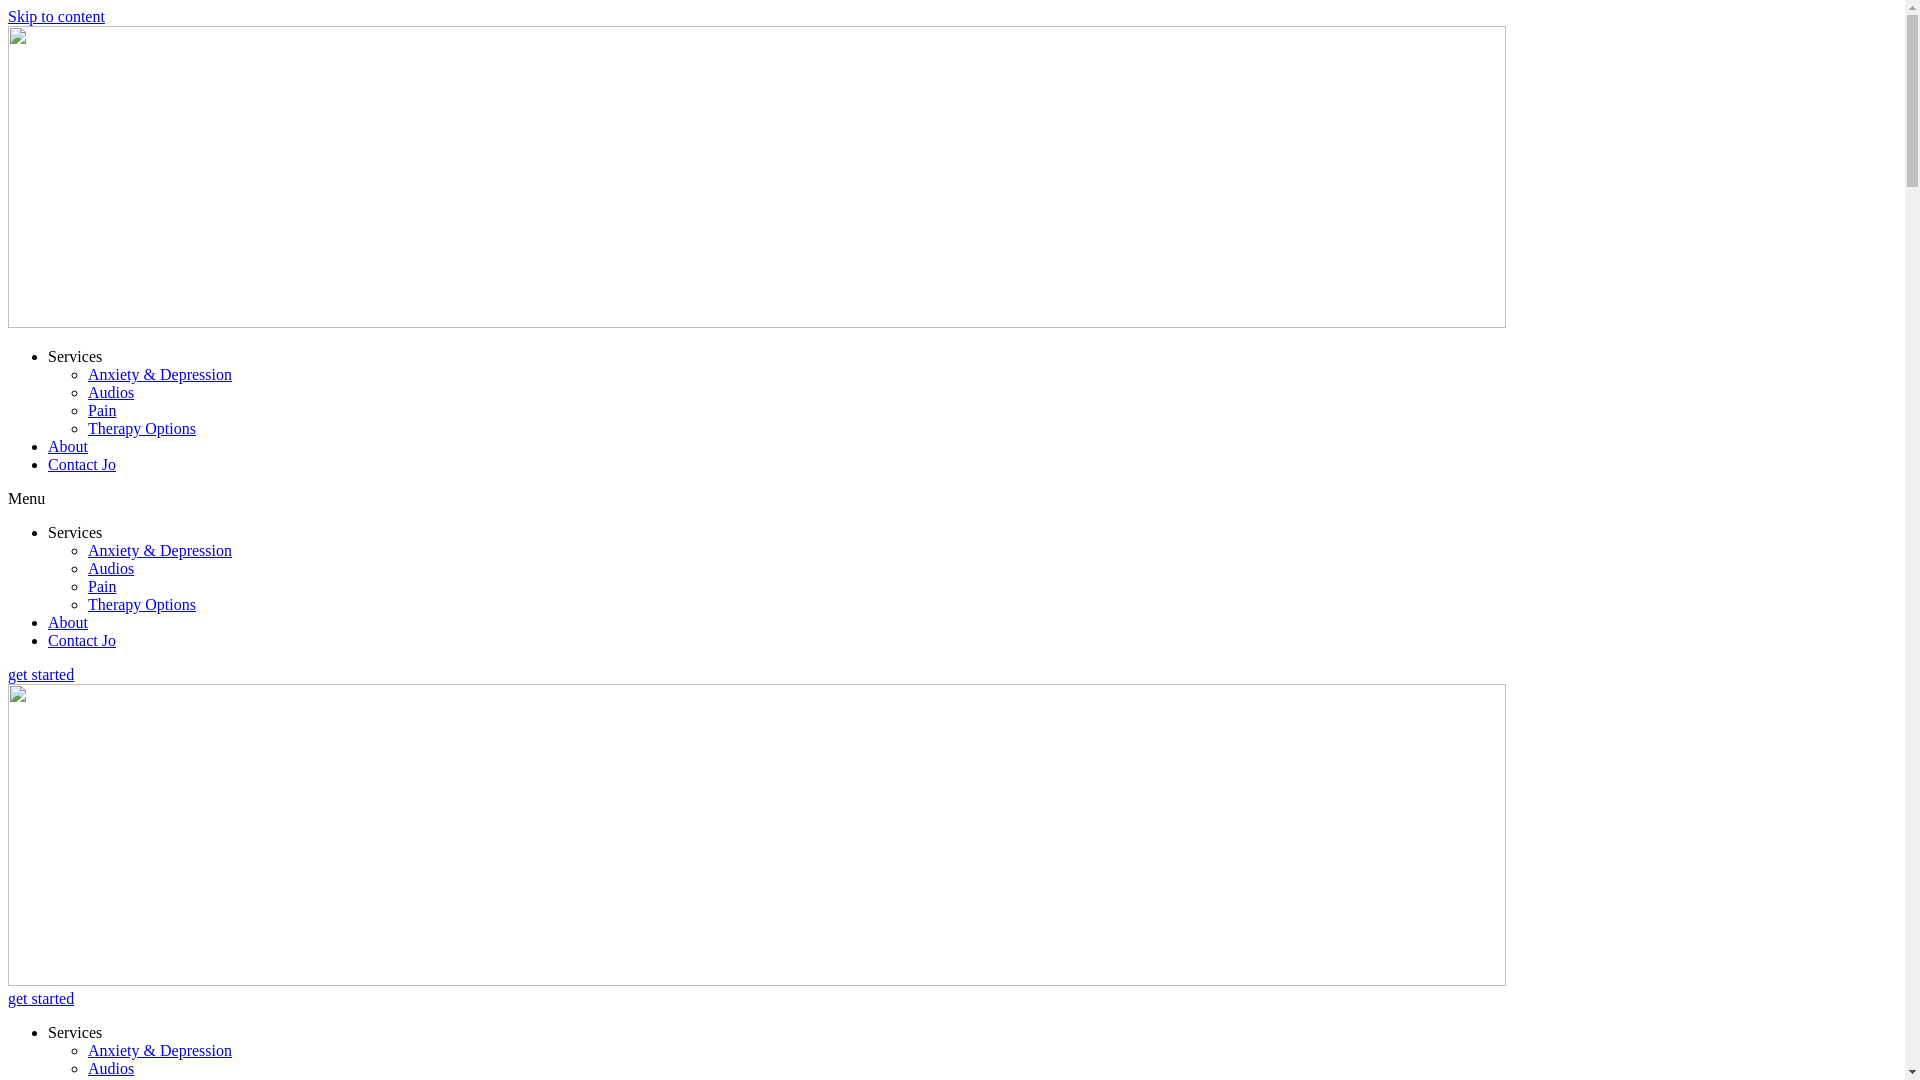 The image size is (1920, 1080). Describe the element at coordinates (160, 550) in the screenshot. I see `Anxiety & Depression` at that location.